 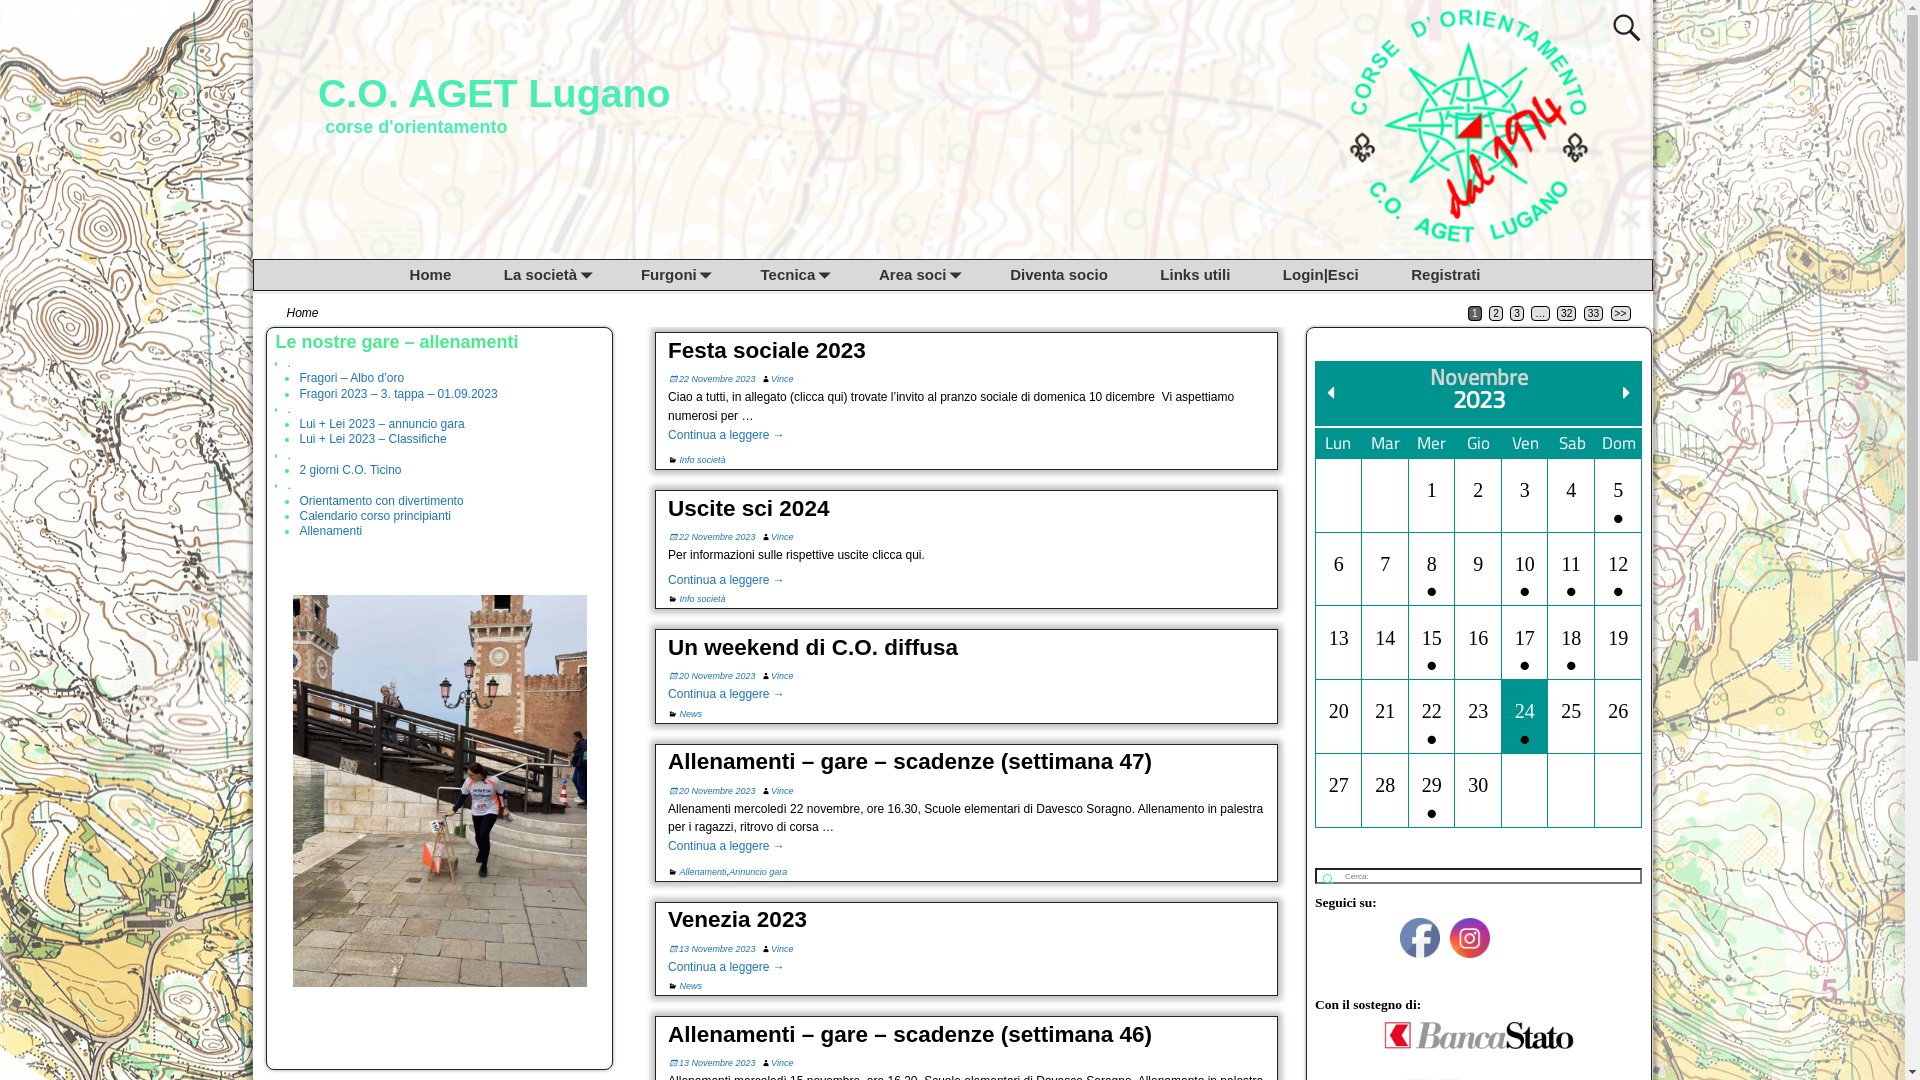 I want to click on C.O. AGET Lugano, so click(x=494, y=93).